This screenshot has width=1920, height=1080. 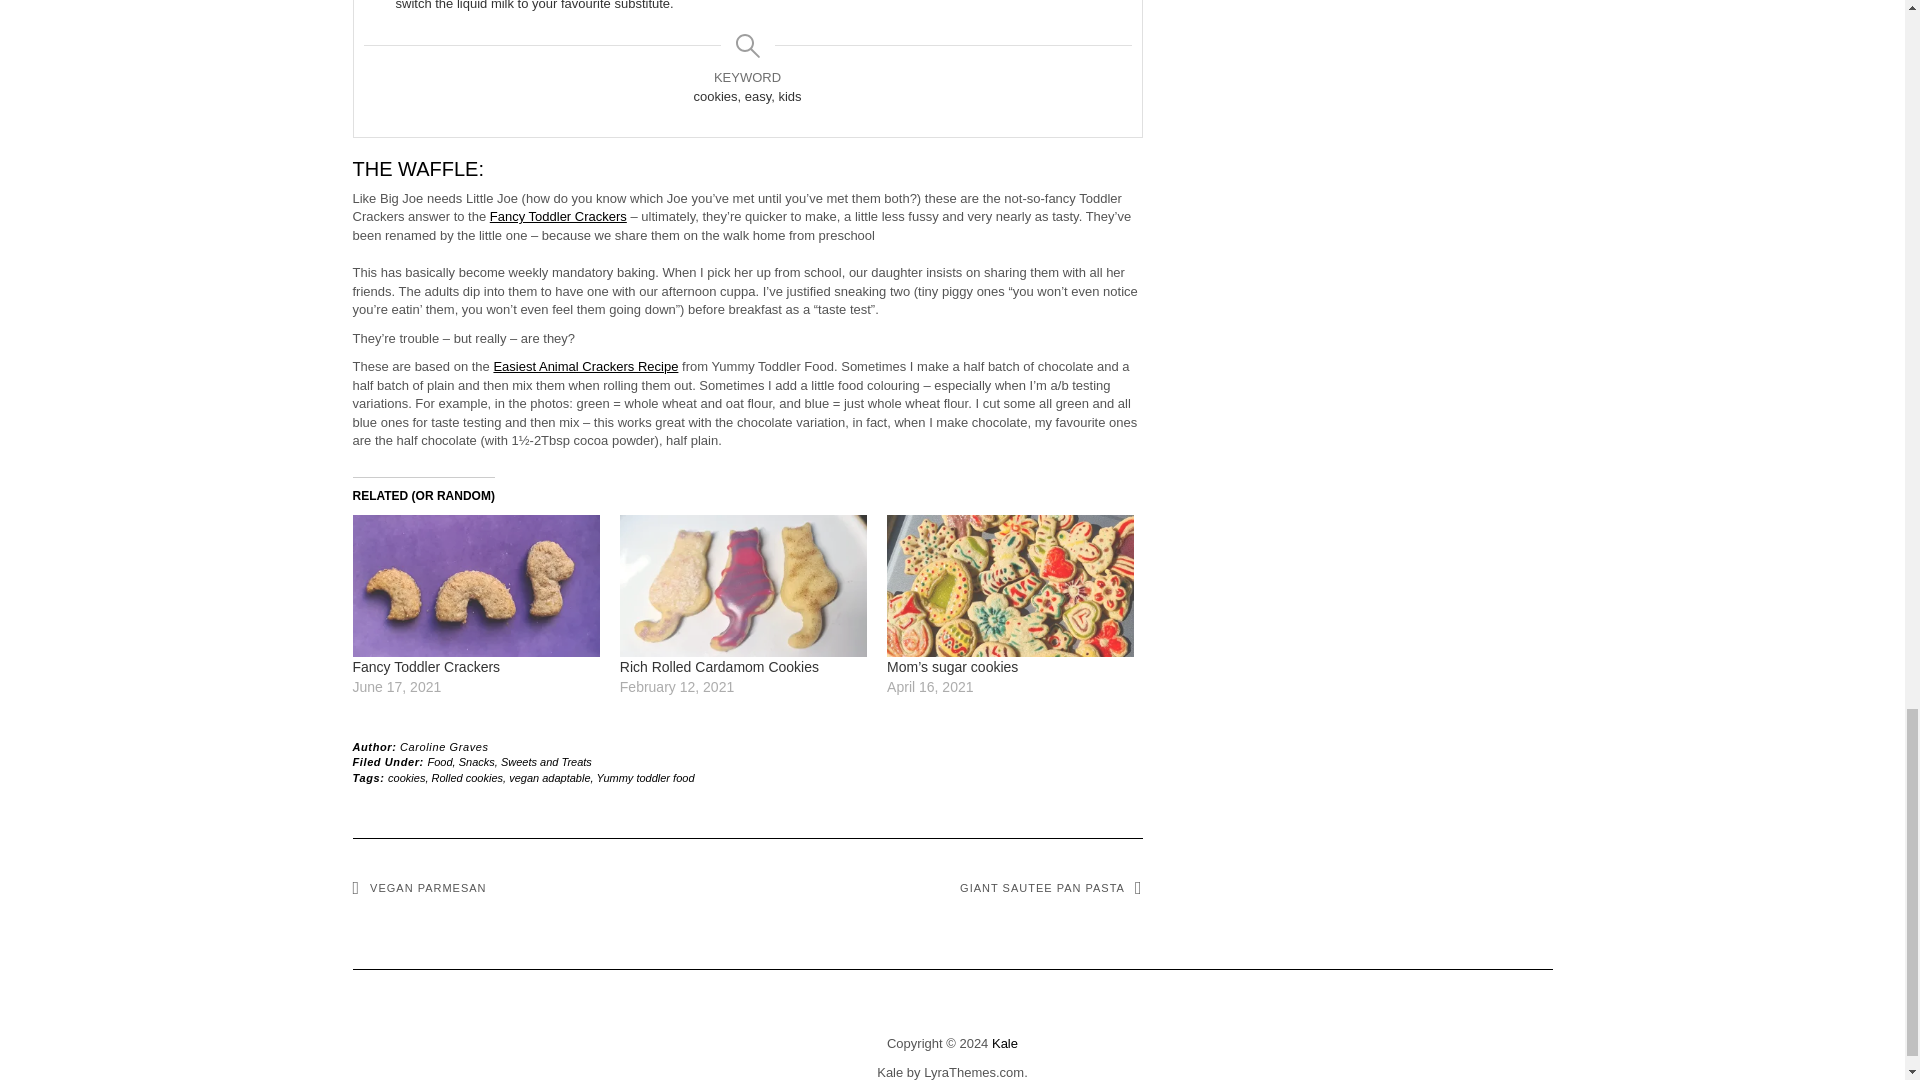 What do you see at coordinates (644, 778) in the screenshot?
I see `Yummy toddler food` at bounding box center [644, 778].